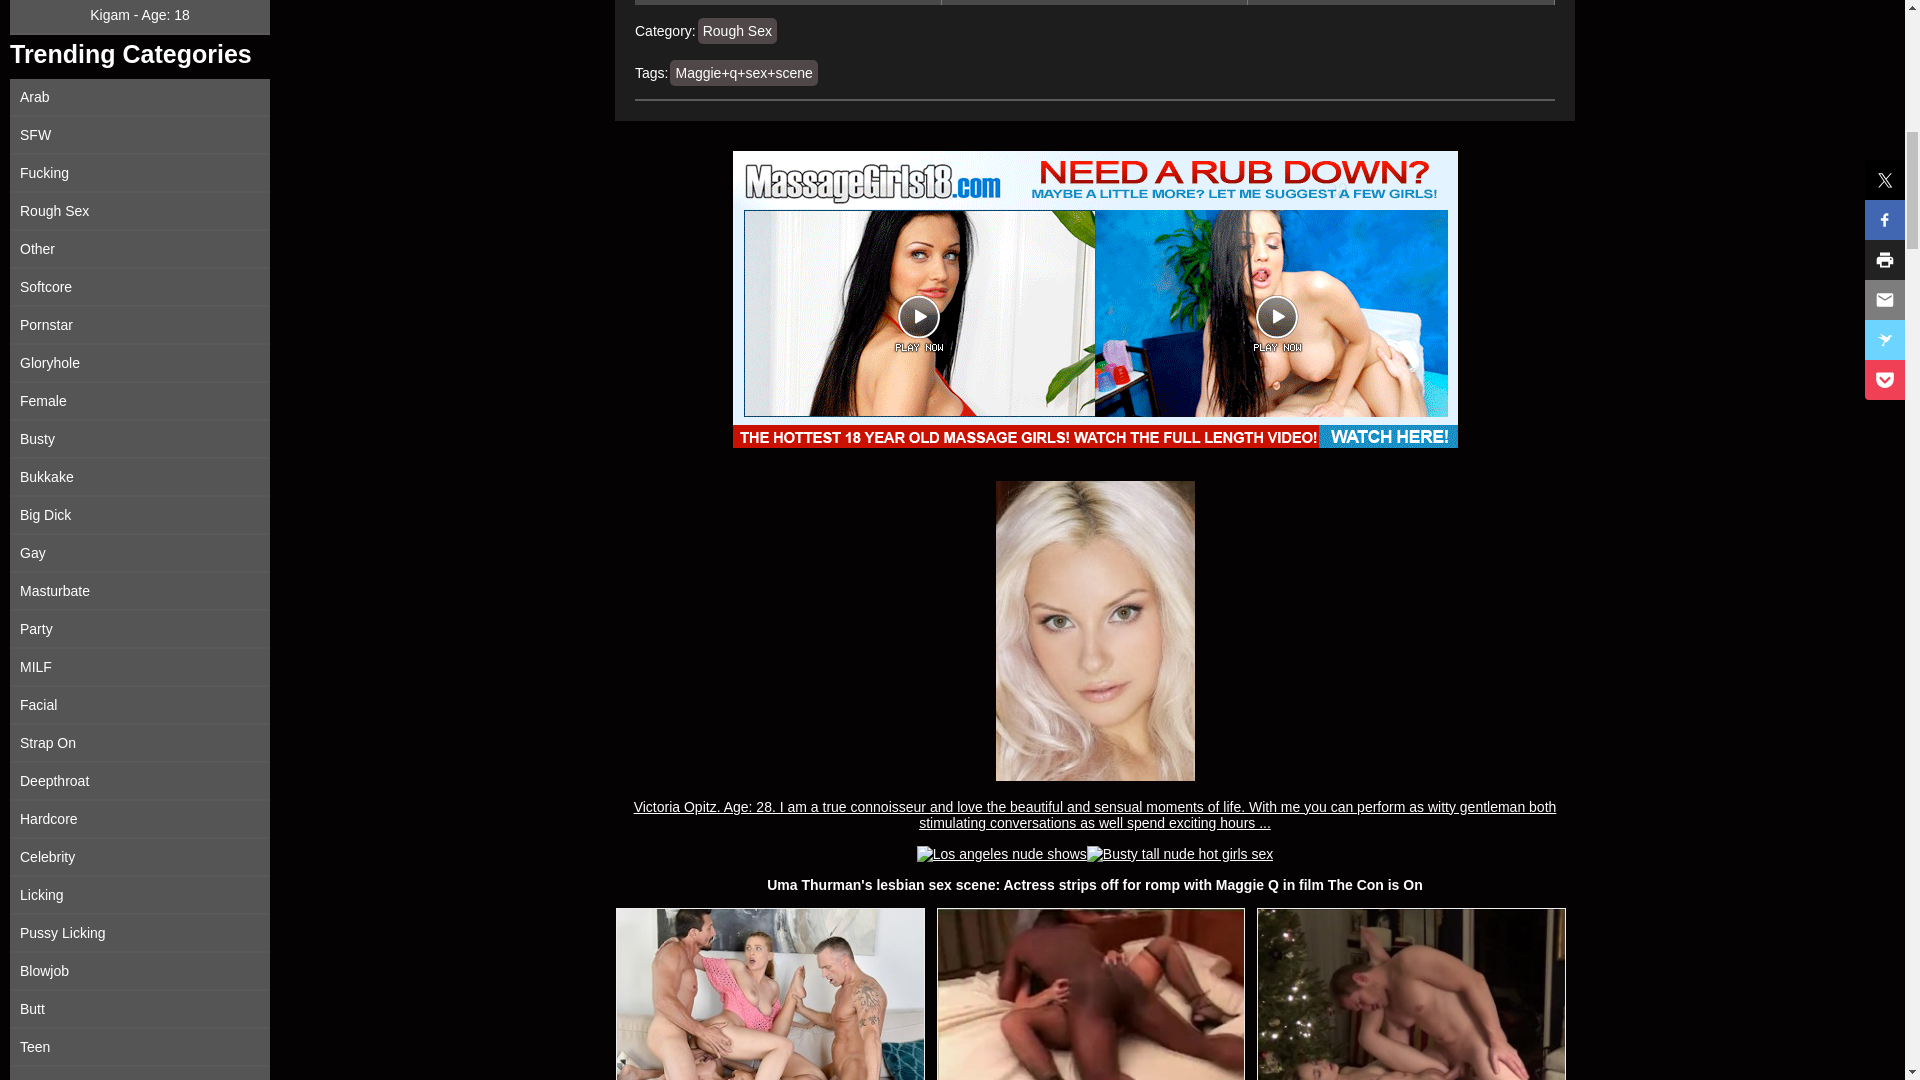 The image size is (1920, 1080). What do you see at coordinates (140, 174) in the screenshot?
I see `Fucking` at bounding box center [140, 174].